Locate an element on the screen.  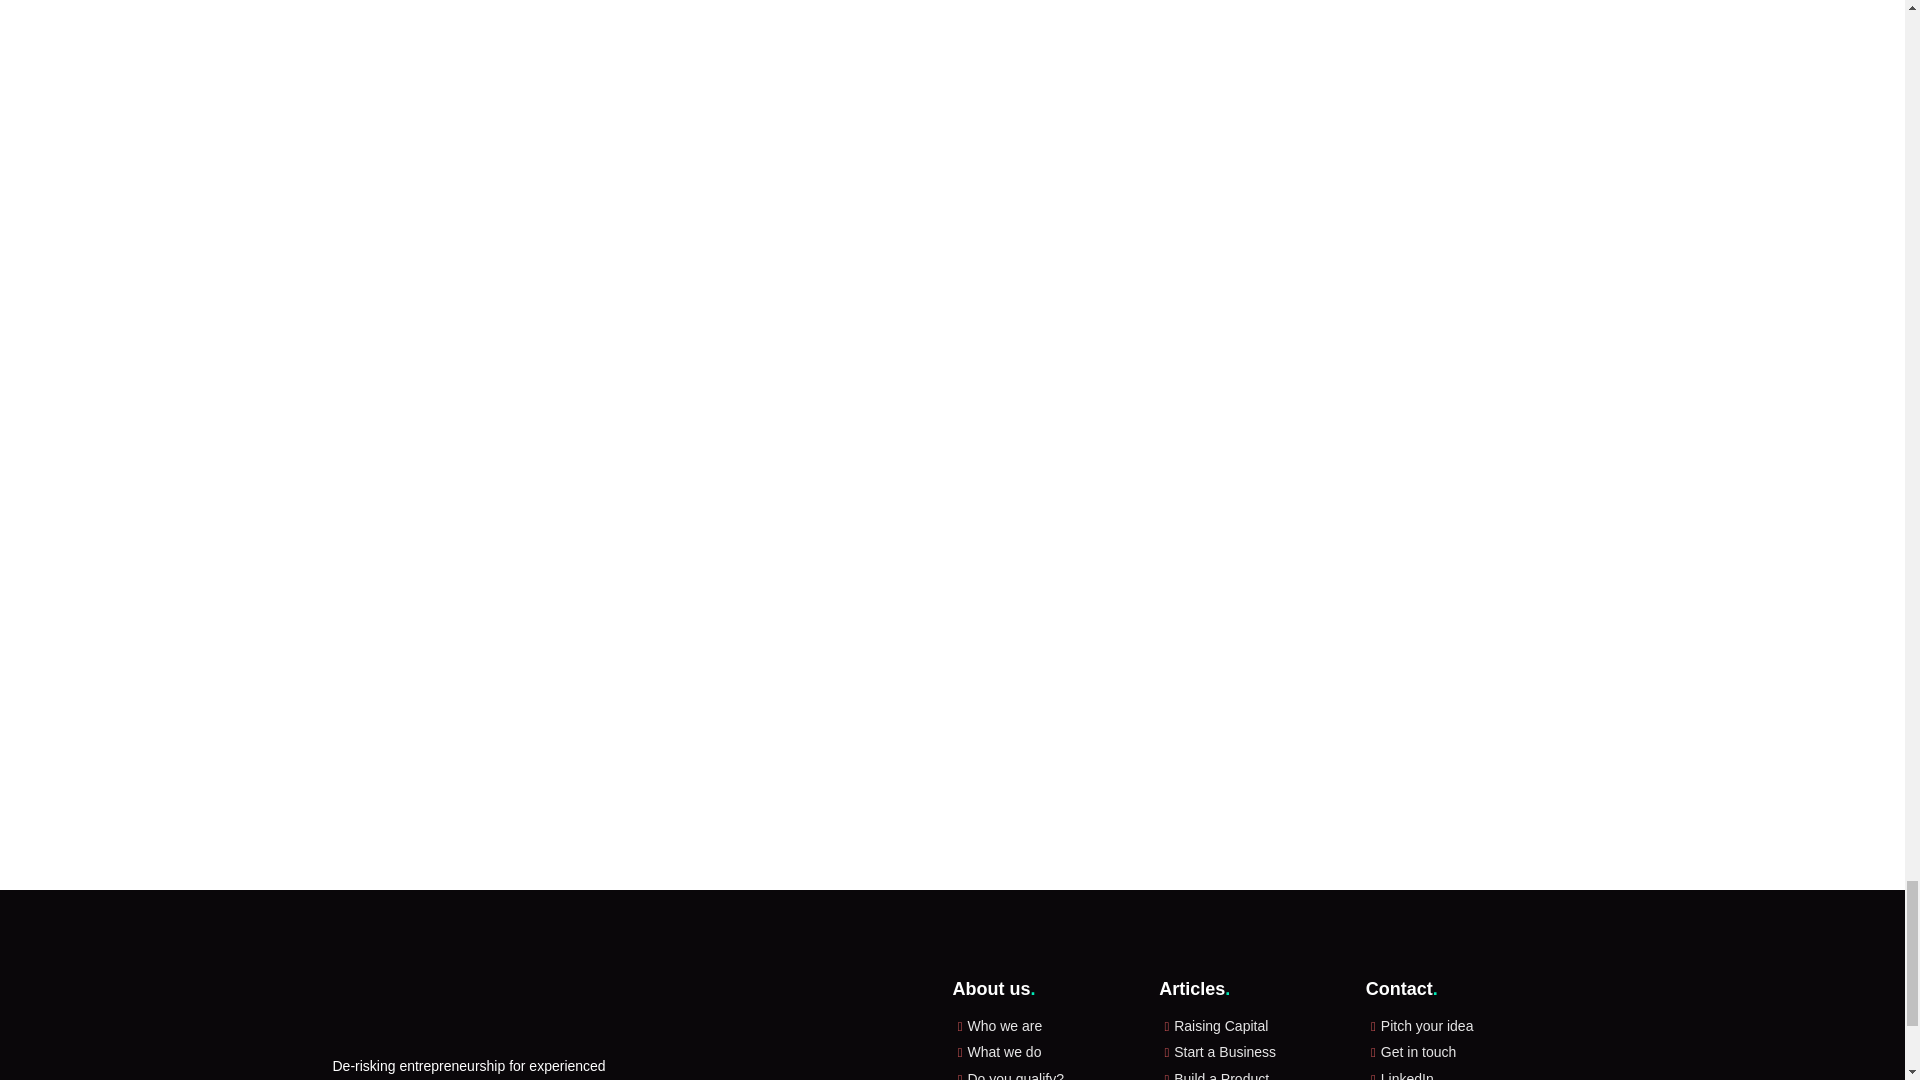
Start a Business is located at coordinates (1224, 1052).